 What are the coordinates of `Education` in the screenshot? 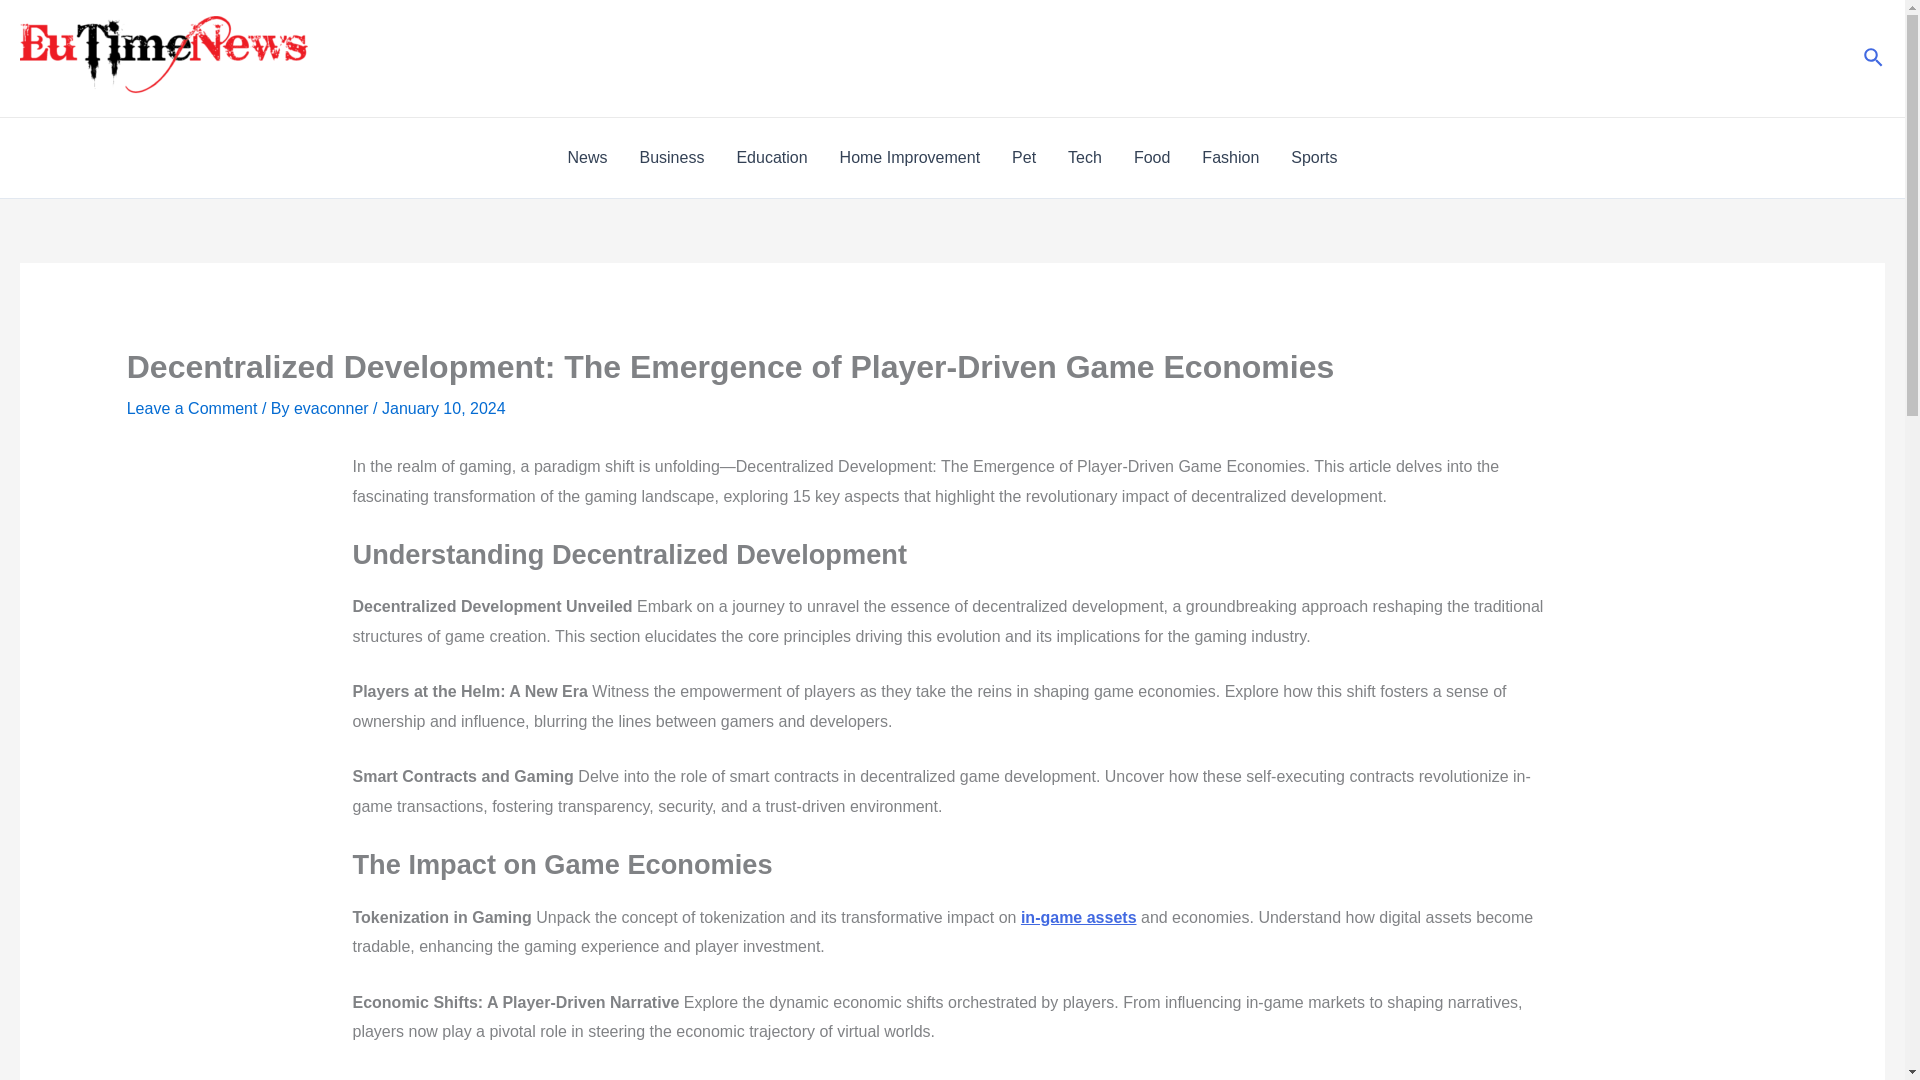 It's located at (772, 157).